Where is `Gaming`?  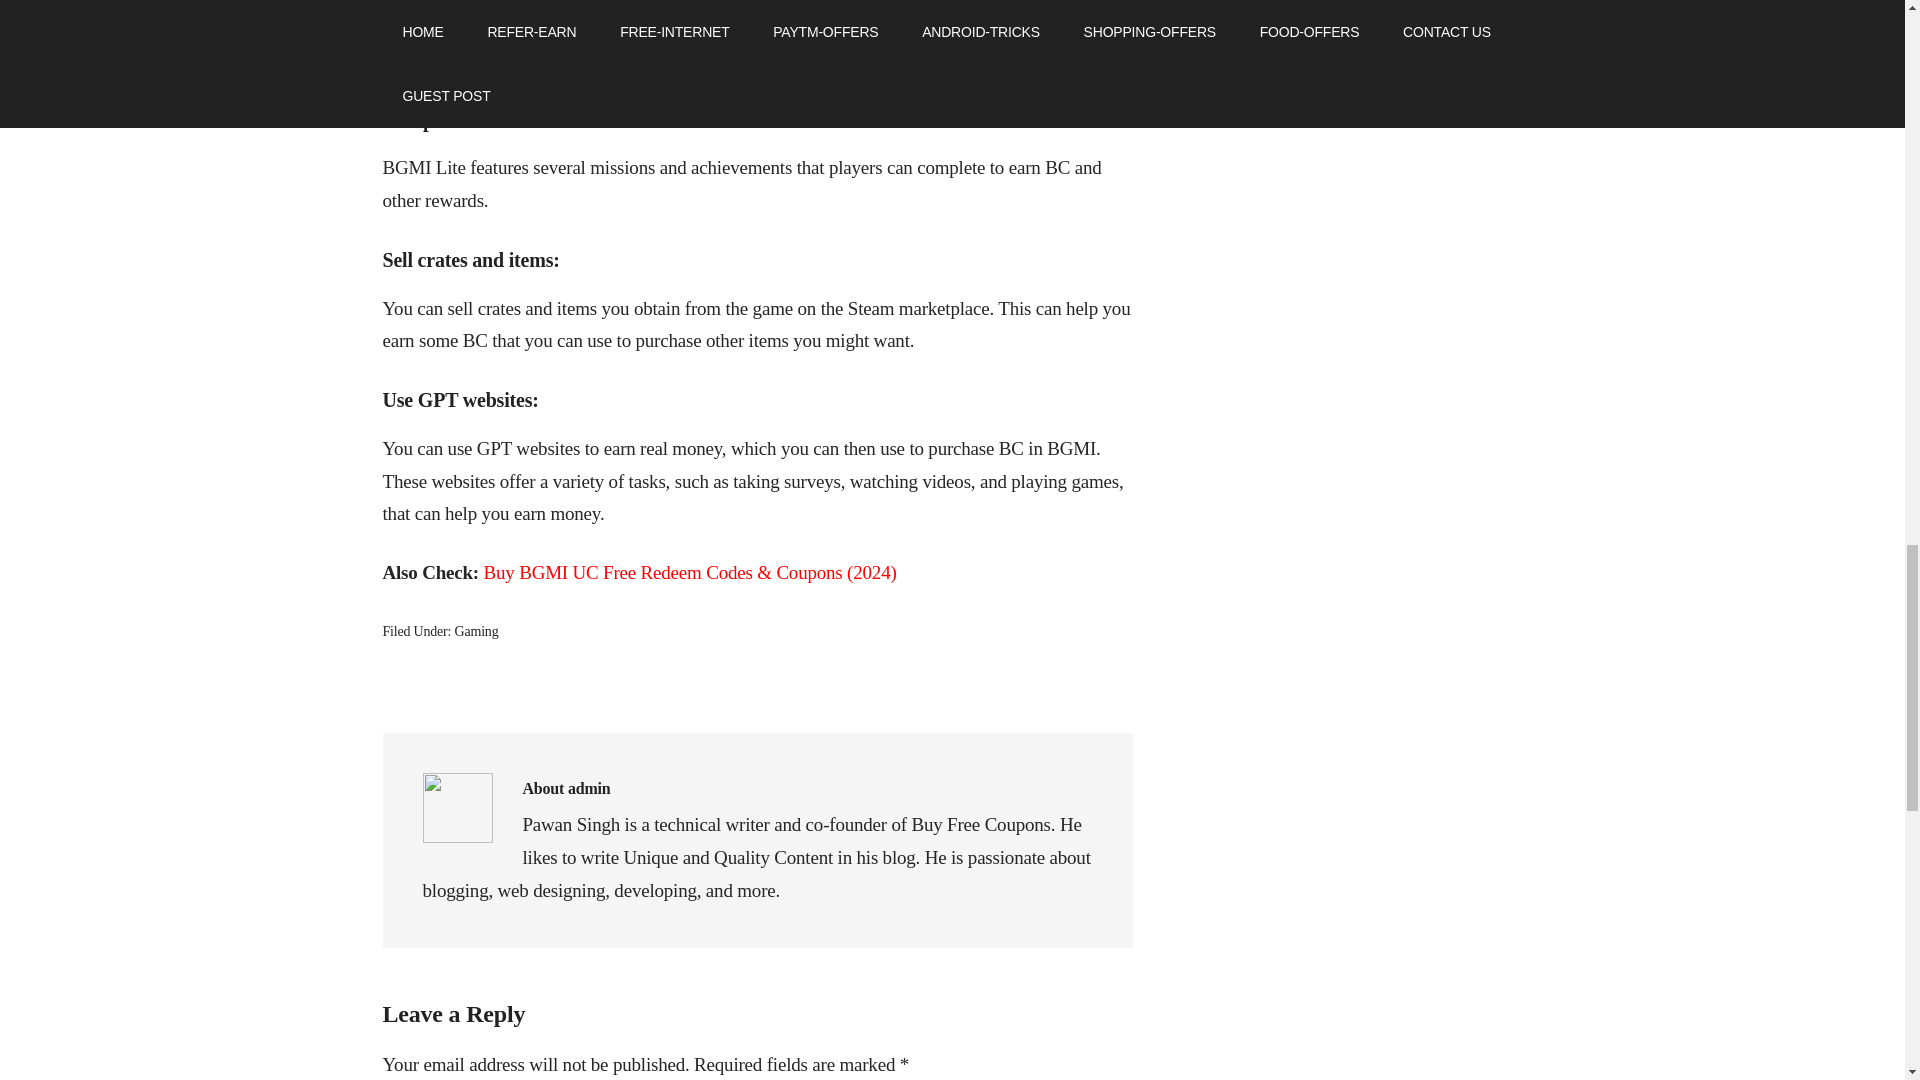
Gaming is located at coordinates (477, 632).